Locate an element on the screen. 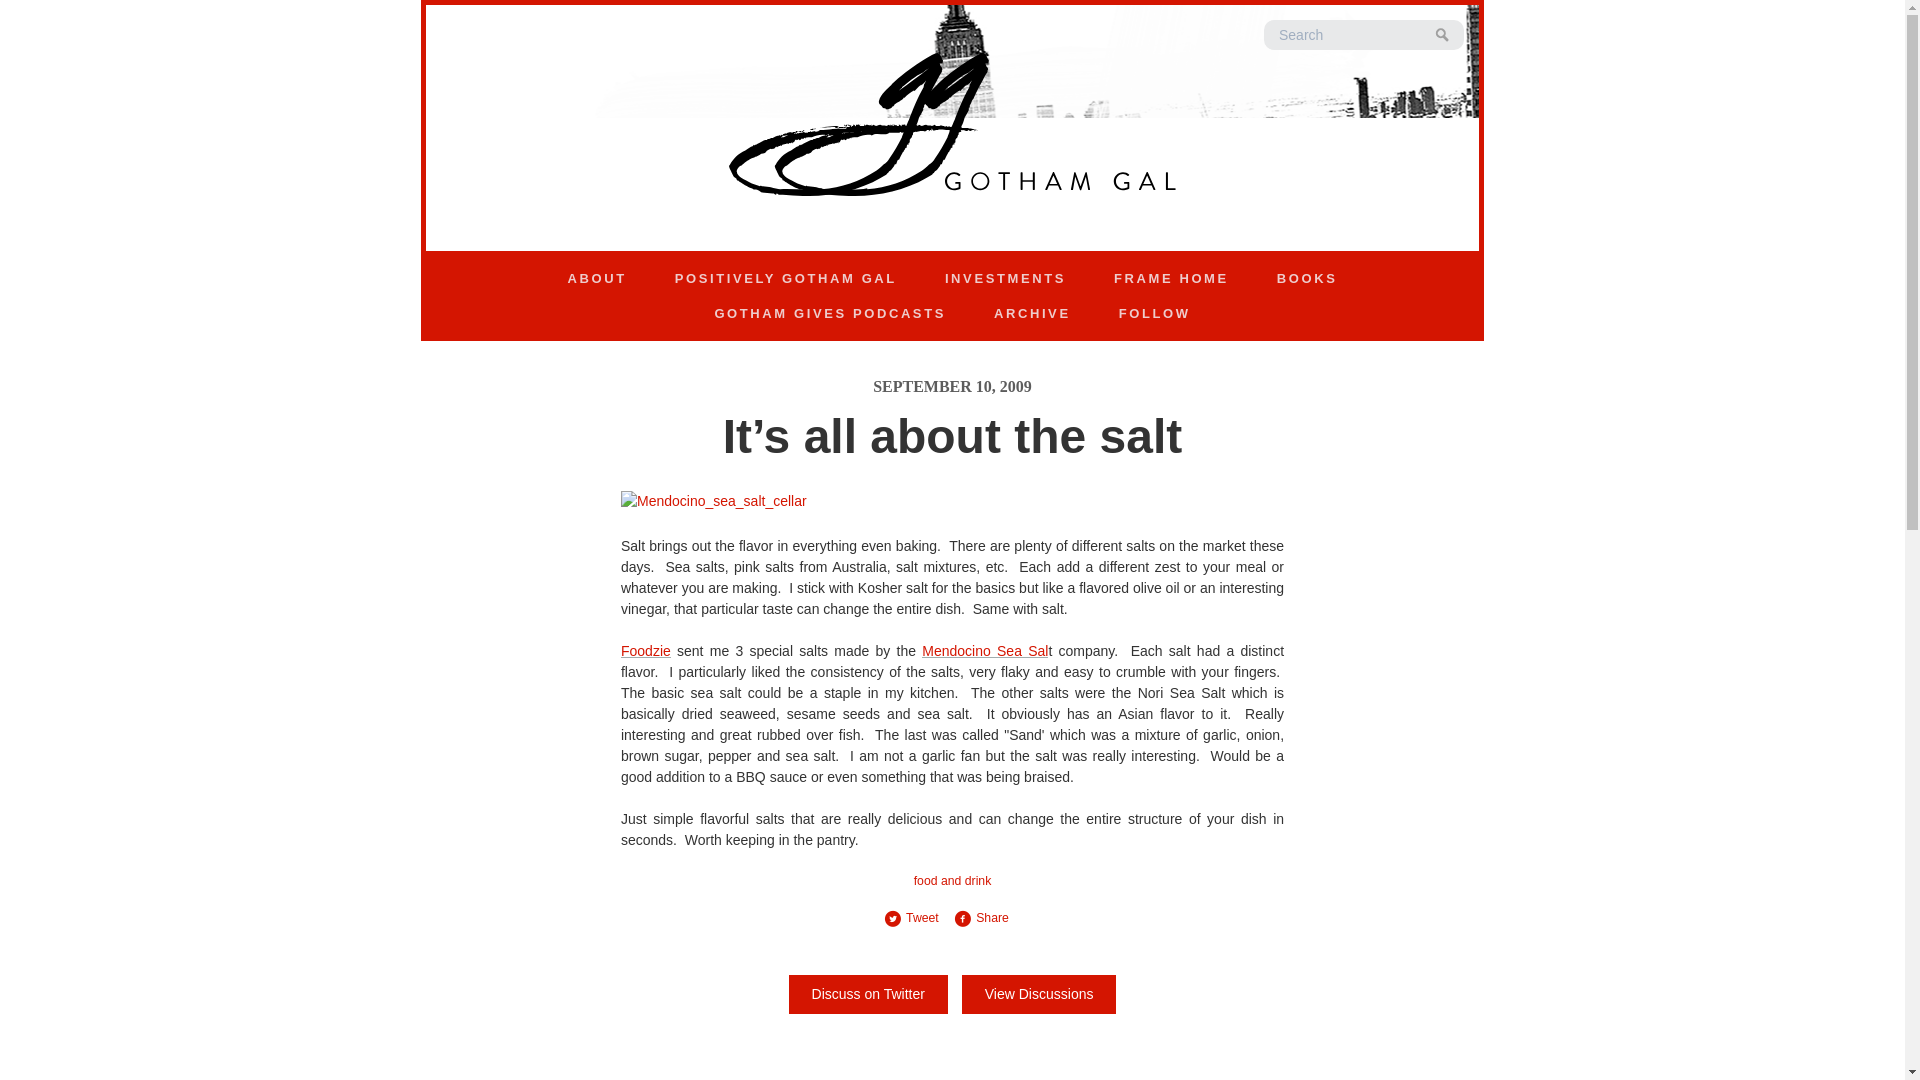  FRAME HOME is located at coordinates (1172, 278).